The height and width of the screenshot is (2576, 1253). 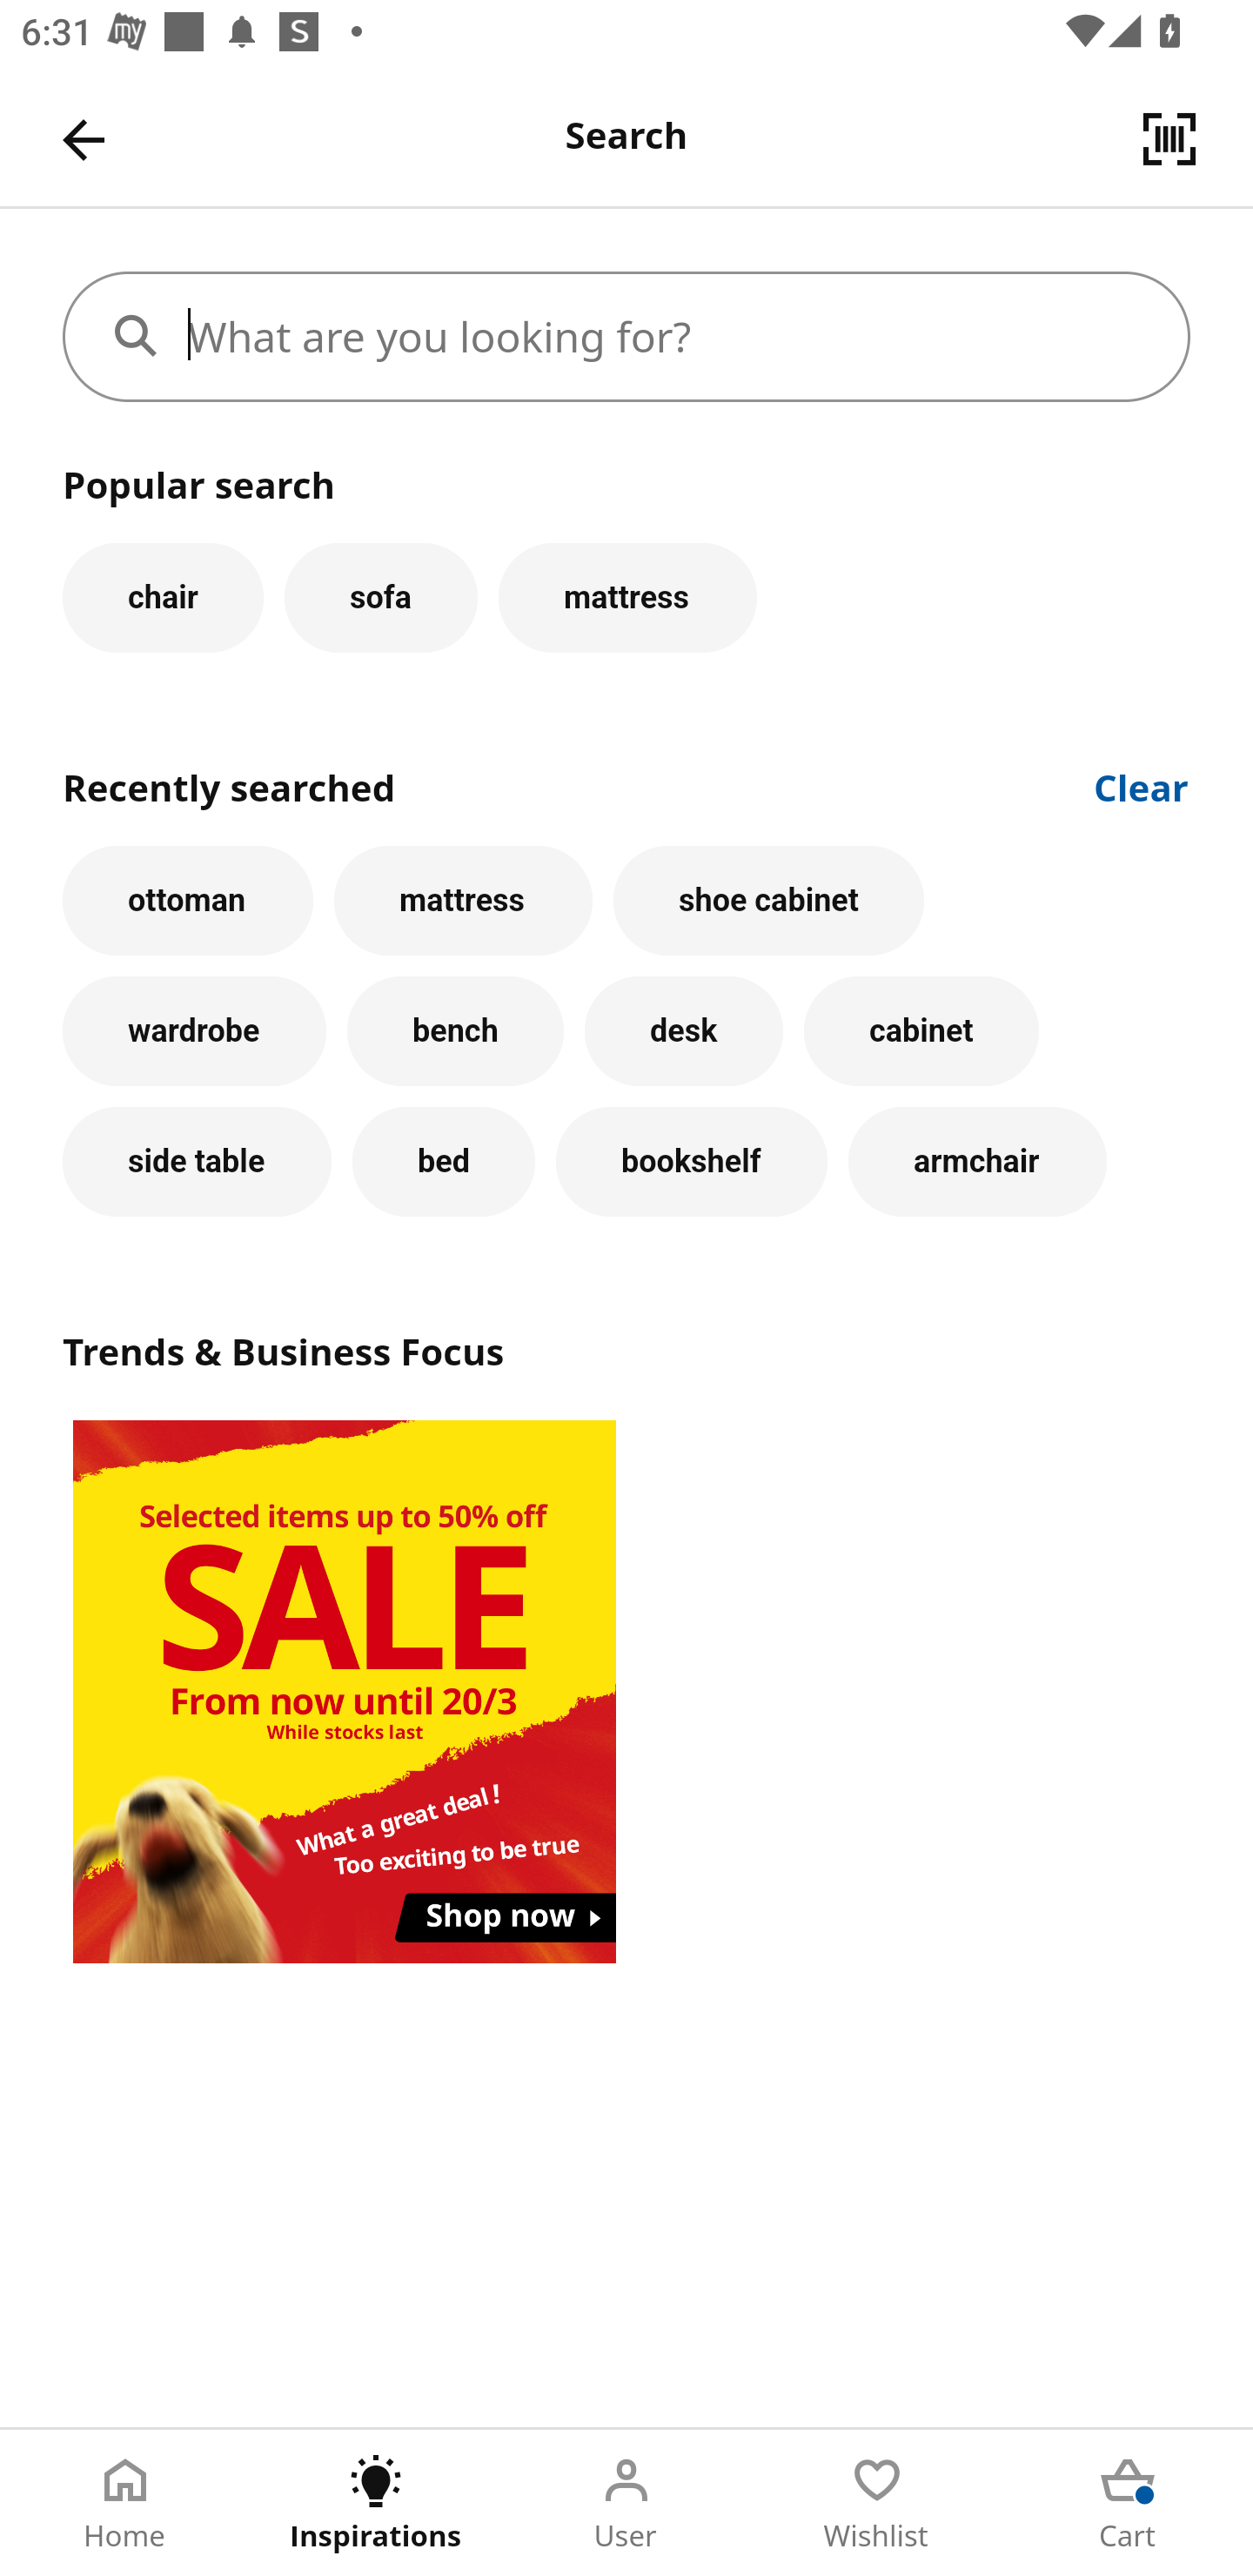 What do you see at coordinates (691, 1161) in the screenshot?
I see `bookshelf` at bounding box center [691, 1161].